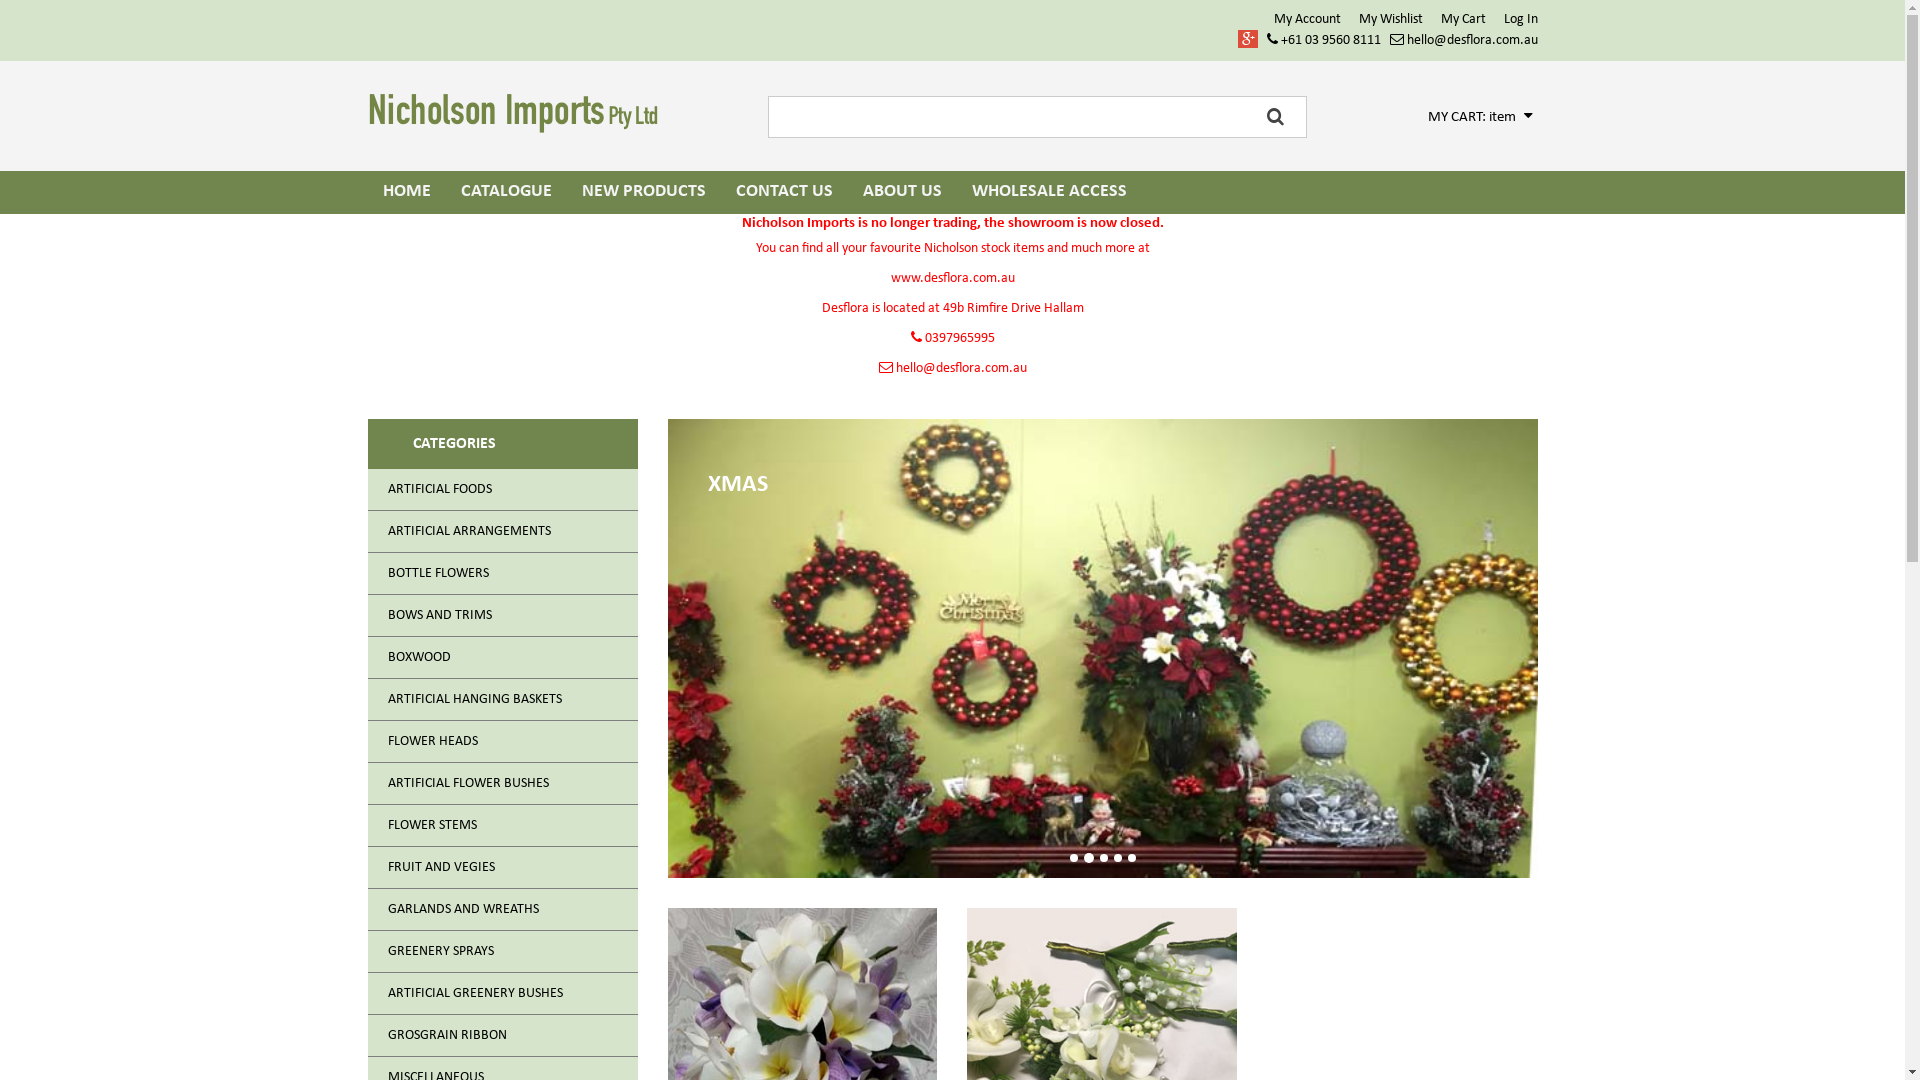  What do you see at coordinates (503, 1036) in the screenshot?
I see `GROSGRAIN RIBBON` at bounding box center [503, 1036].